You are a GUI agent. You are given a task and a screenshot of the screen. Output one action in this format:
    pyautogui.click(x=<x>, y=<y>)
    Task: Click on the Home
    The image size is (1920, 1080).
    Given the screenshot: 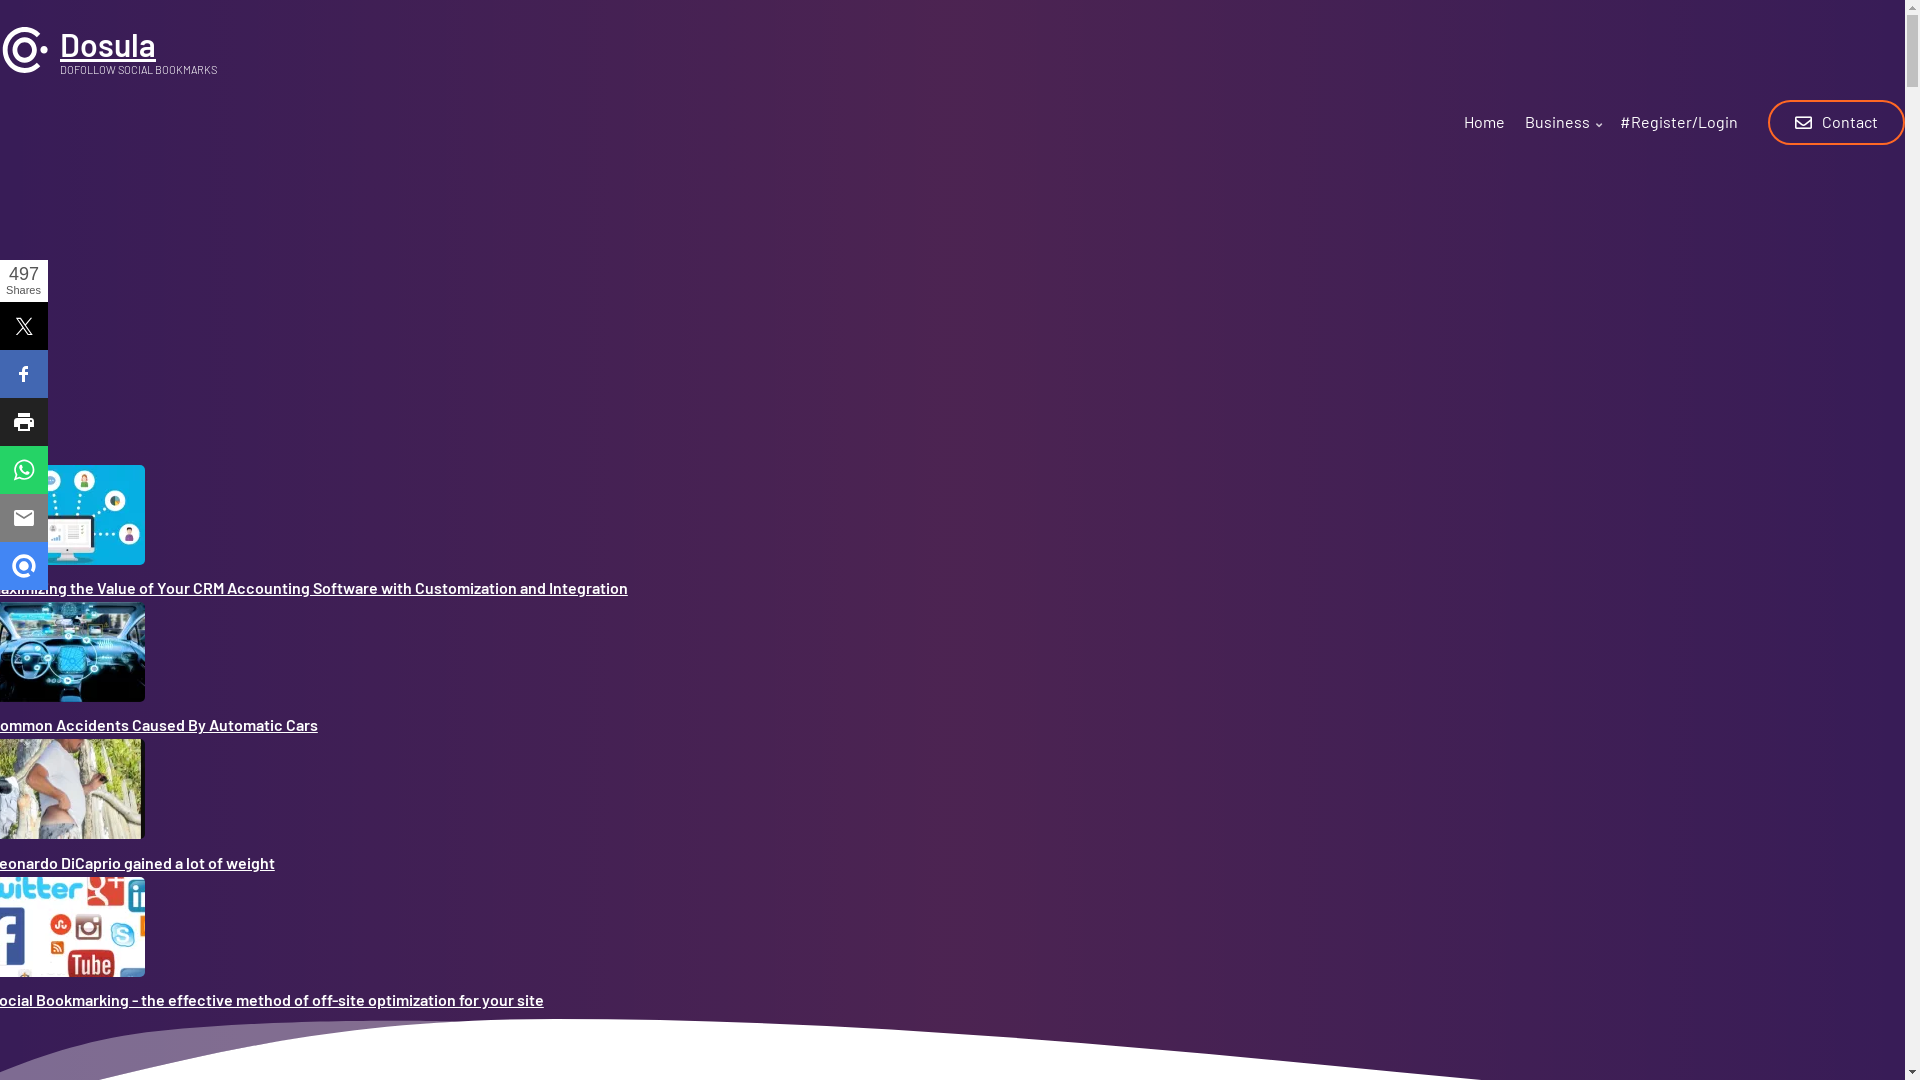 What is the action you would take?
    pyautogui.click(x=25, y=68)
    